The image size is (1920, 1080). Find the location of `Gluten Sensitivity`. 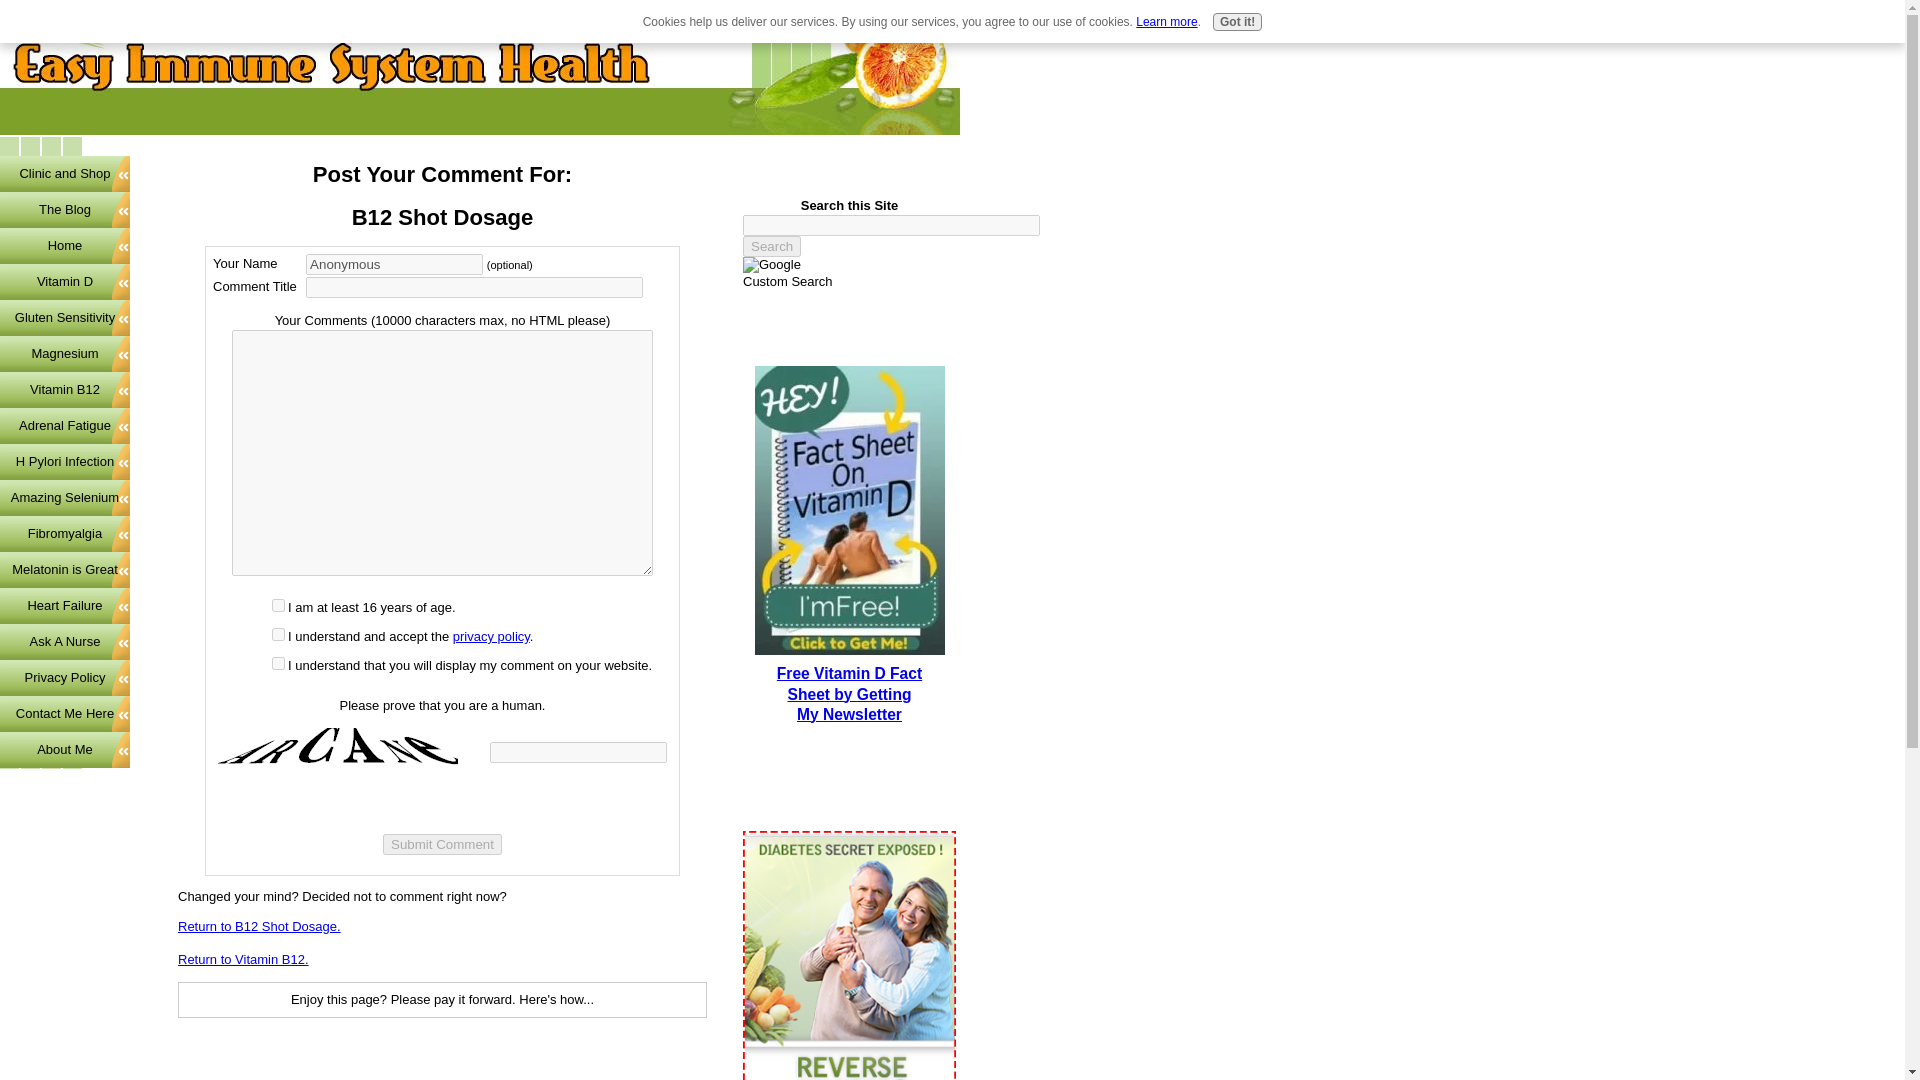

Gluten Sensitivity is located at coordinates (65, 318).